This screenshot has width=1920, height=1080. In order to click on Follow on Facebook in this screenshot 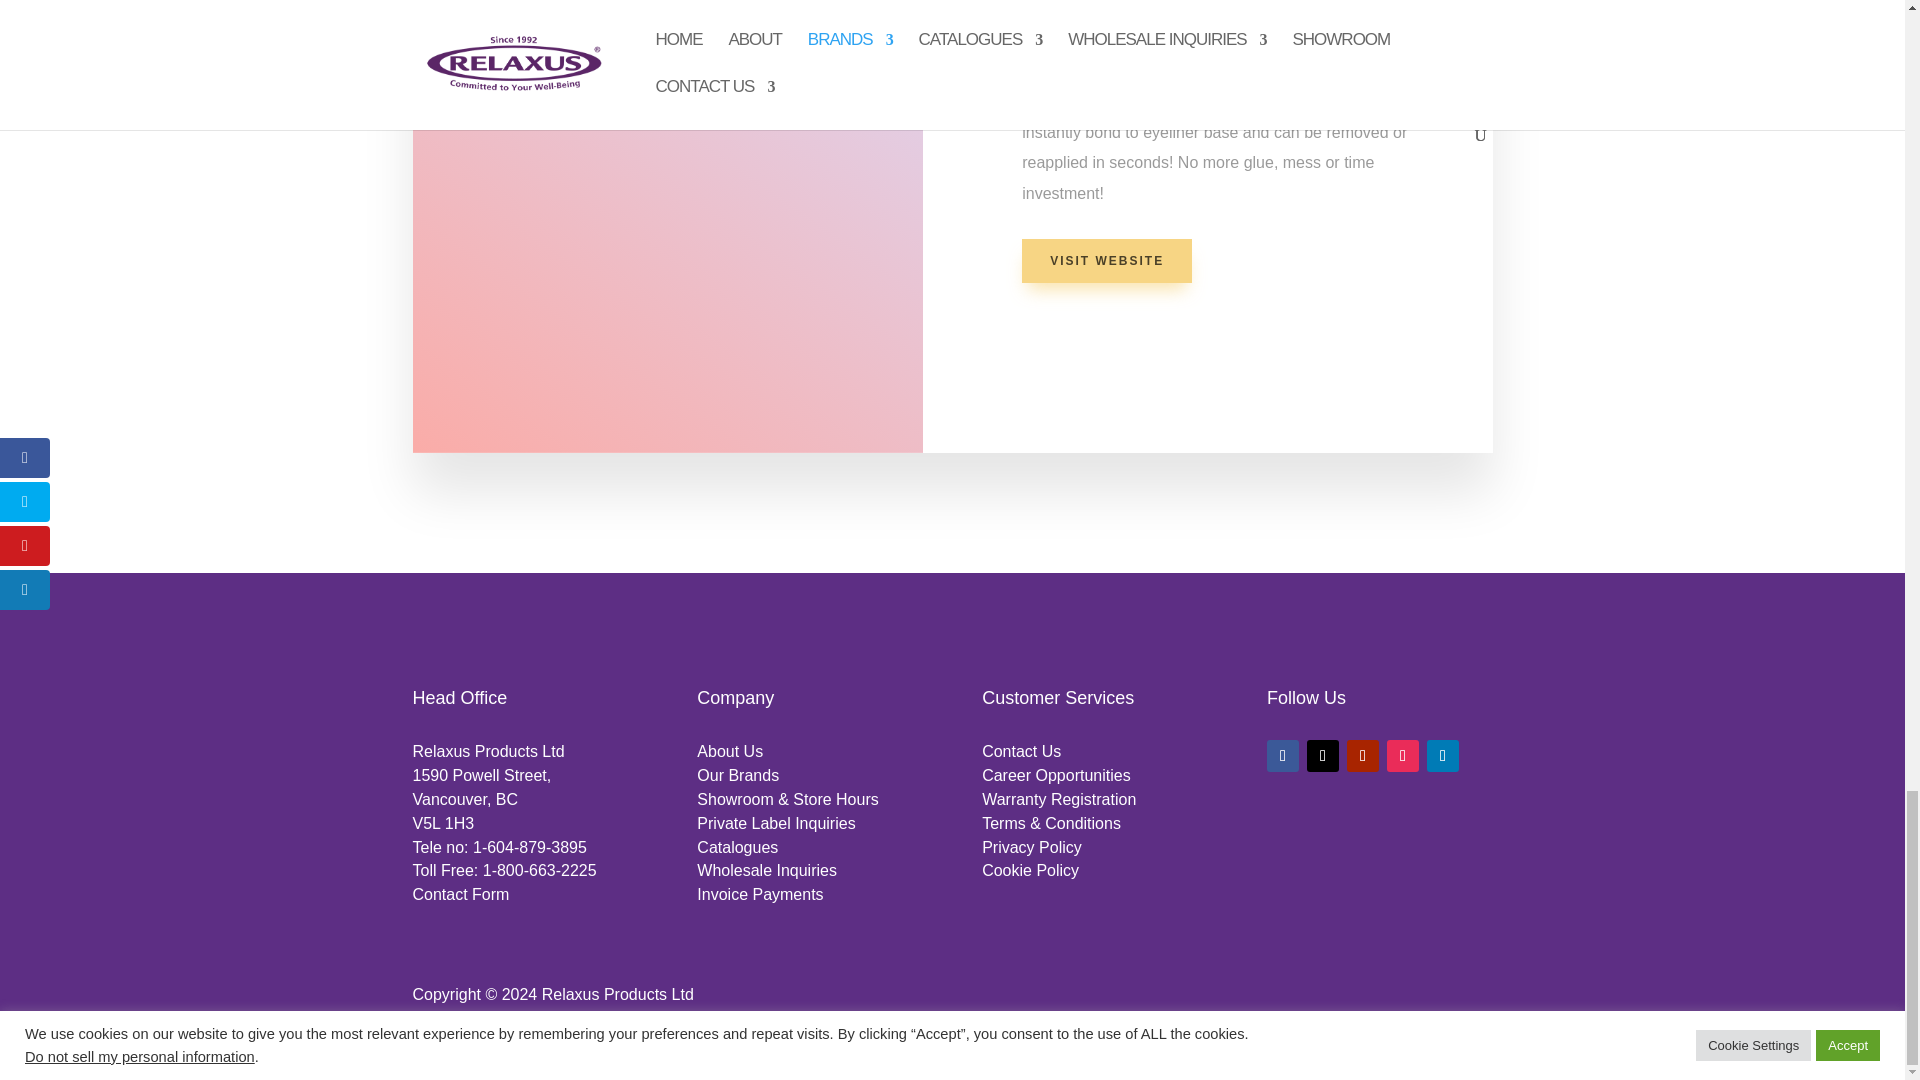, I will do `click(1283, 756)`.